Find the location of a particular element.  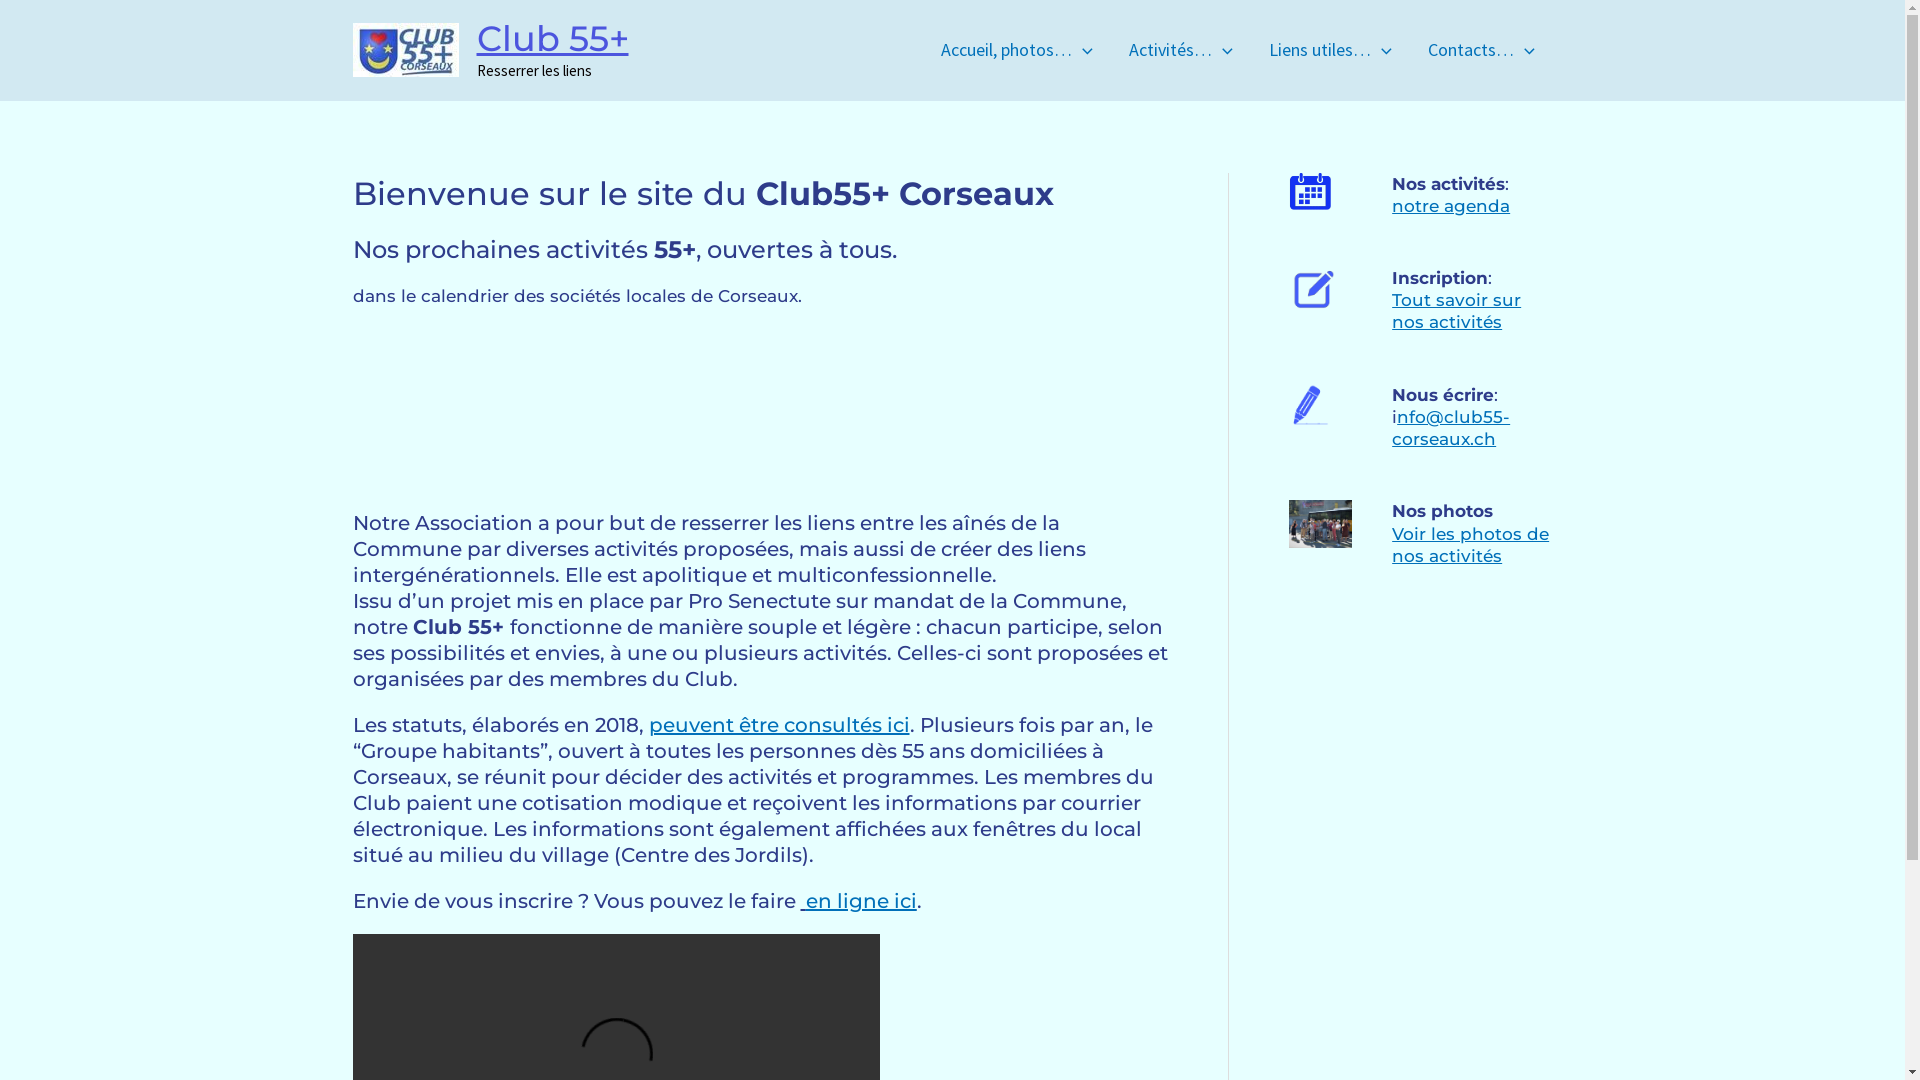

nfo@club55-corseaux.ch is located at coordinates (1451, 428).